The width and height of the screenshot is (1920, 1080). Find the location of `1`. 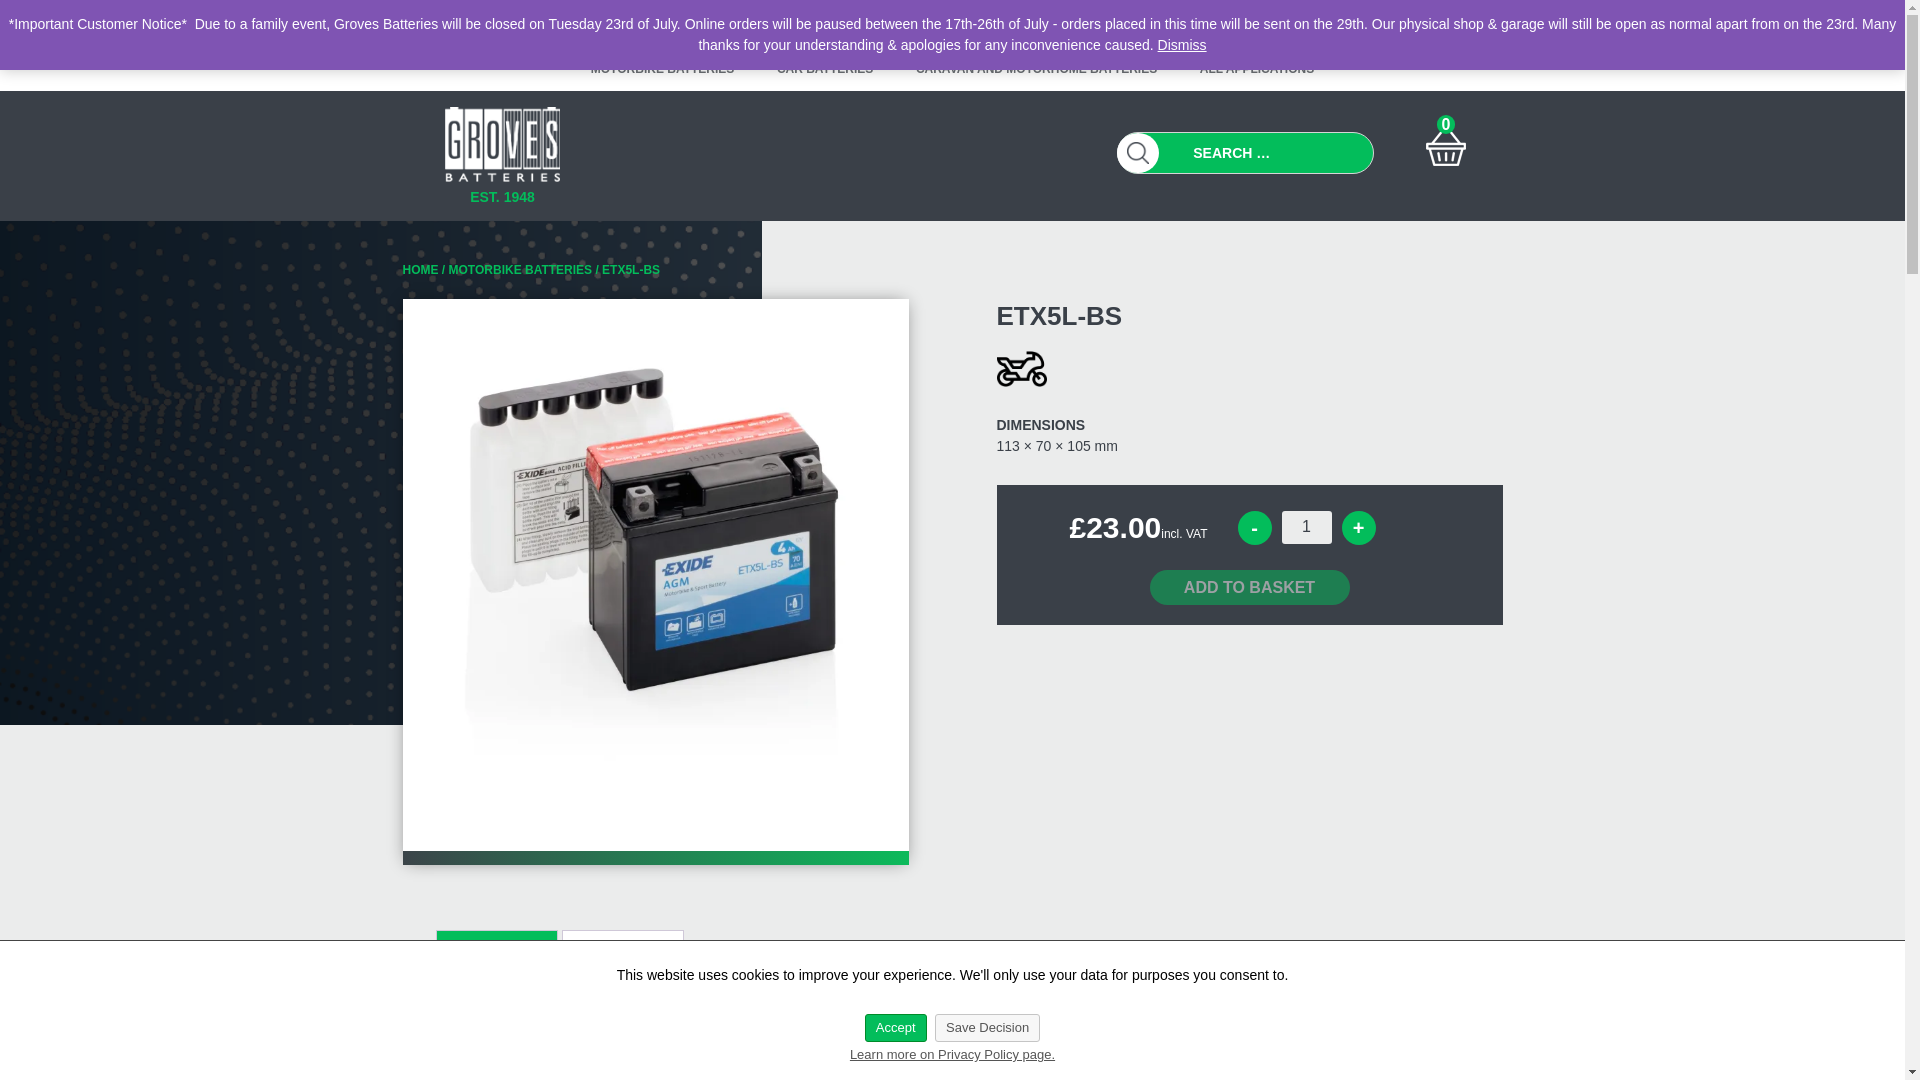

1 is located at coordinates (1307, 527).